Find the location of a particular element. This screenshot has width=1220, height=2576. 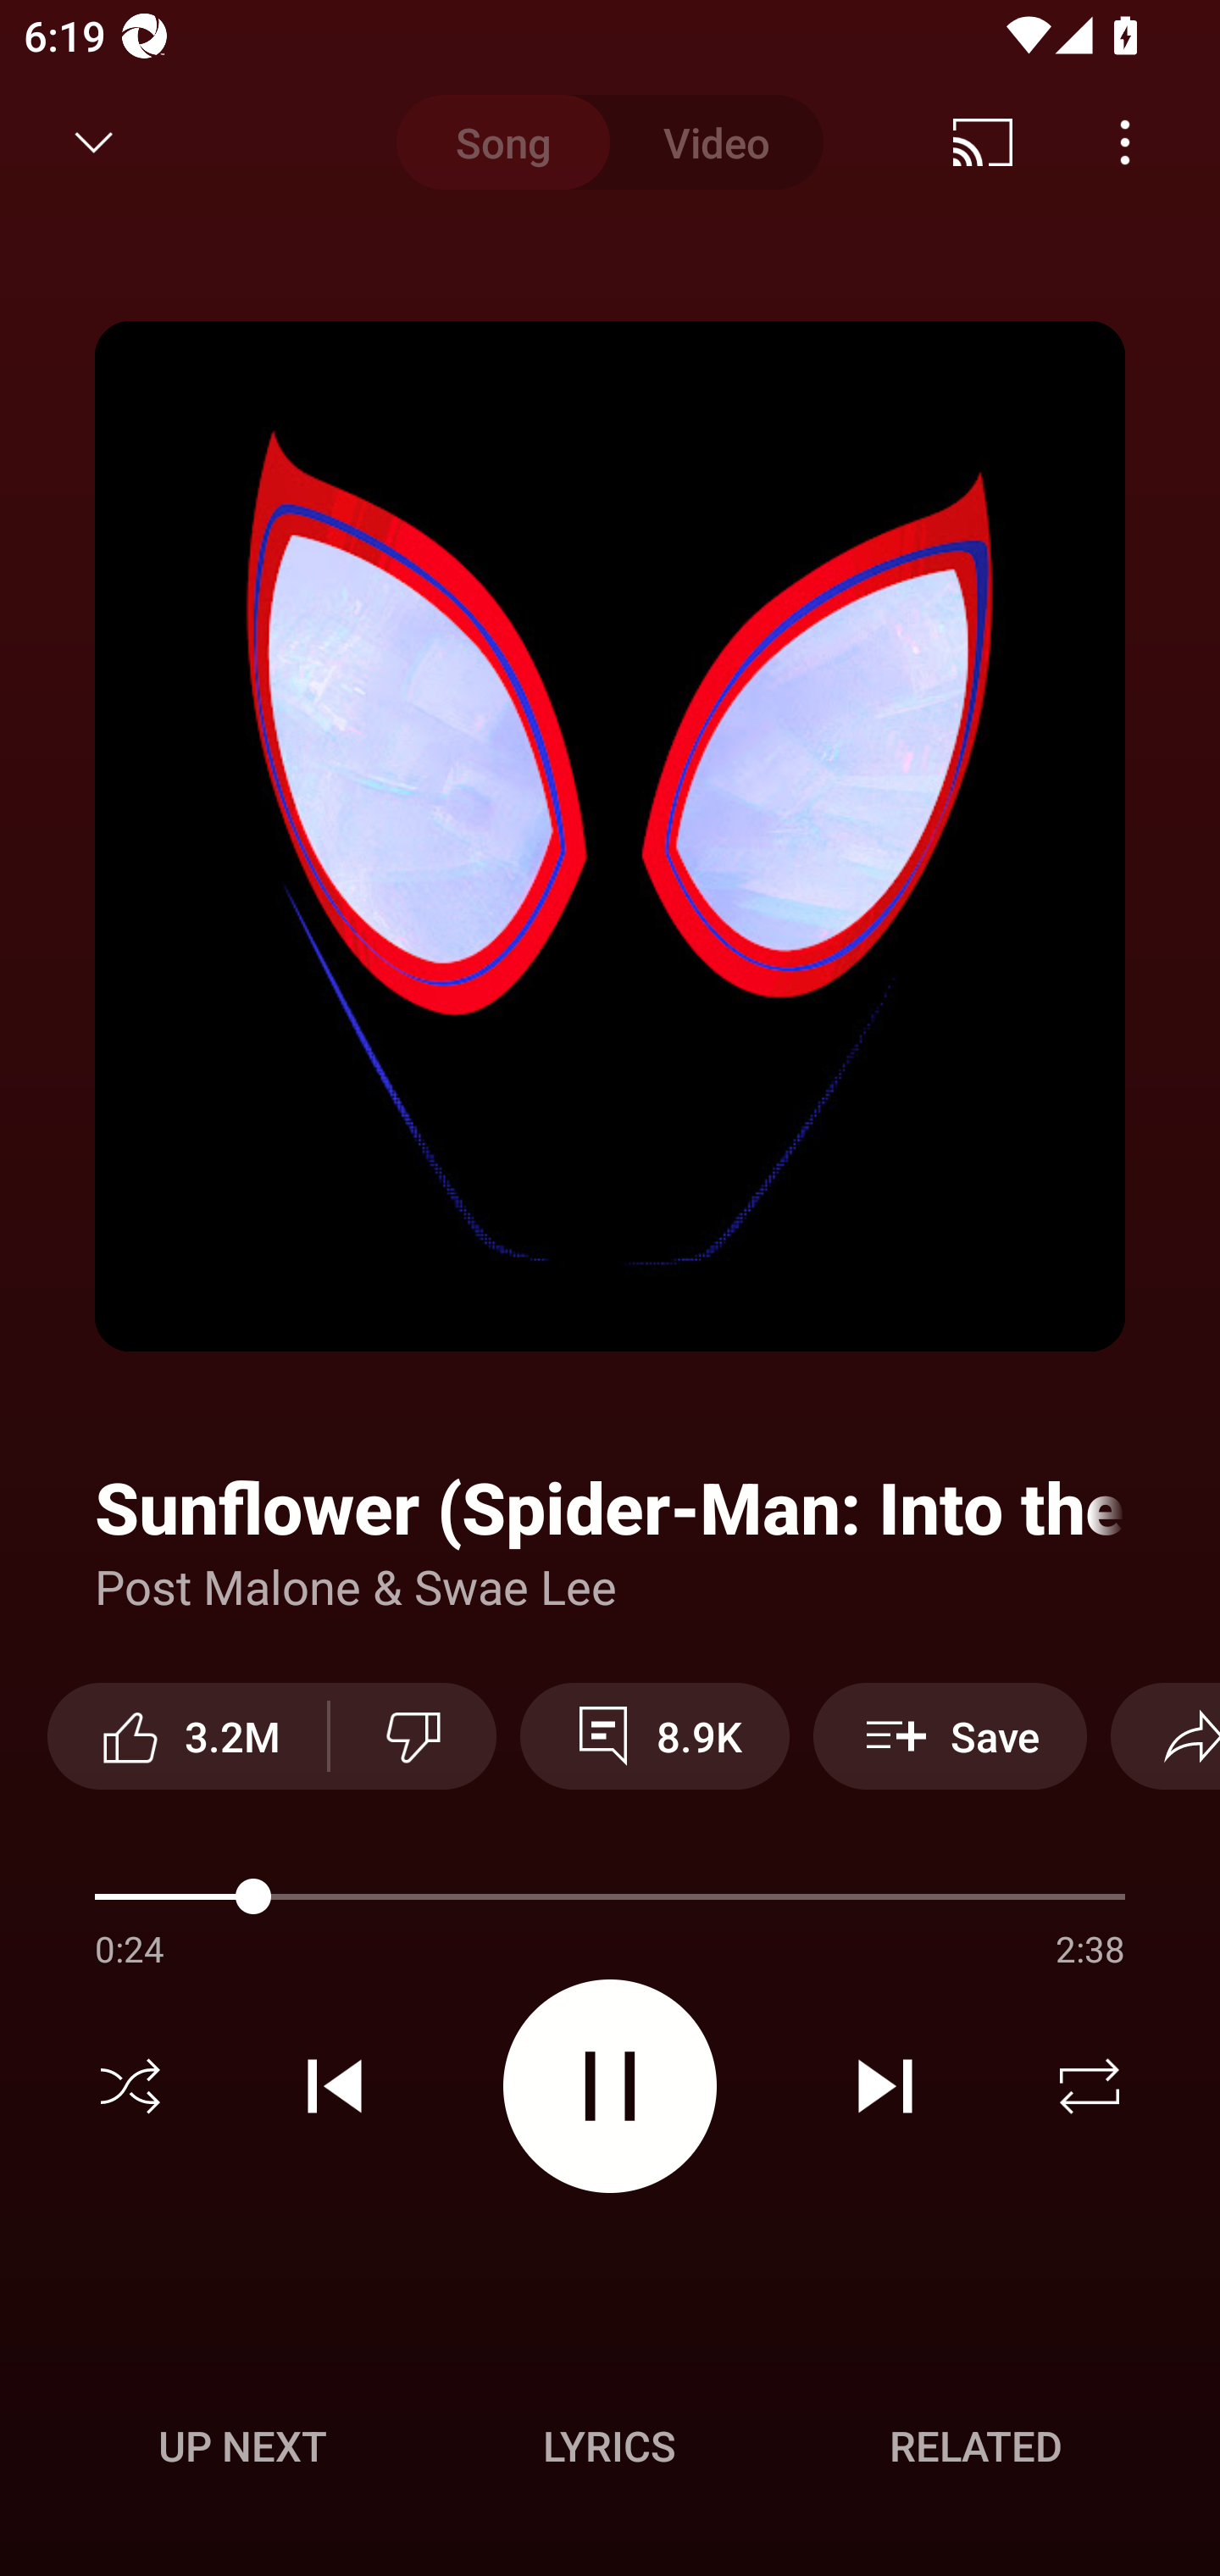

Minimize is located at coordinates (94, 142).